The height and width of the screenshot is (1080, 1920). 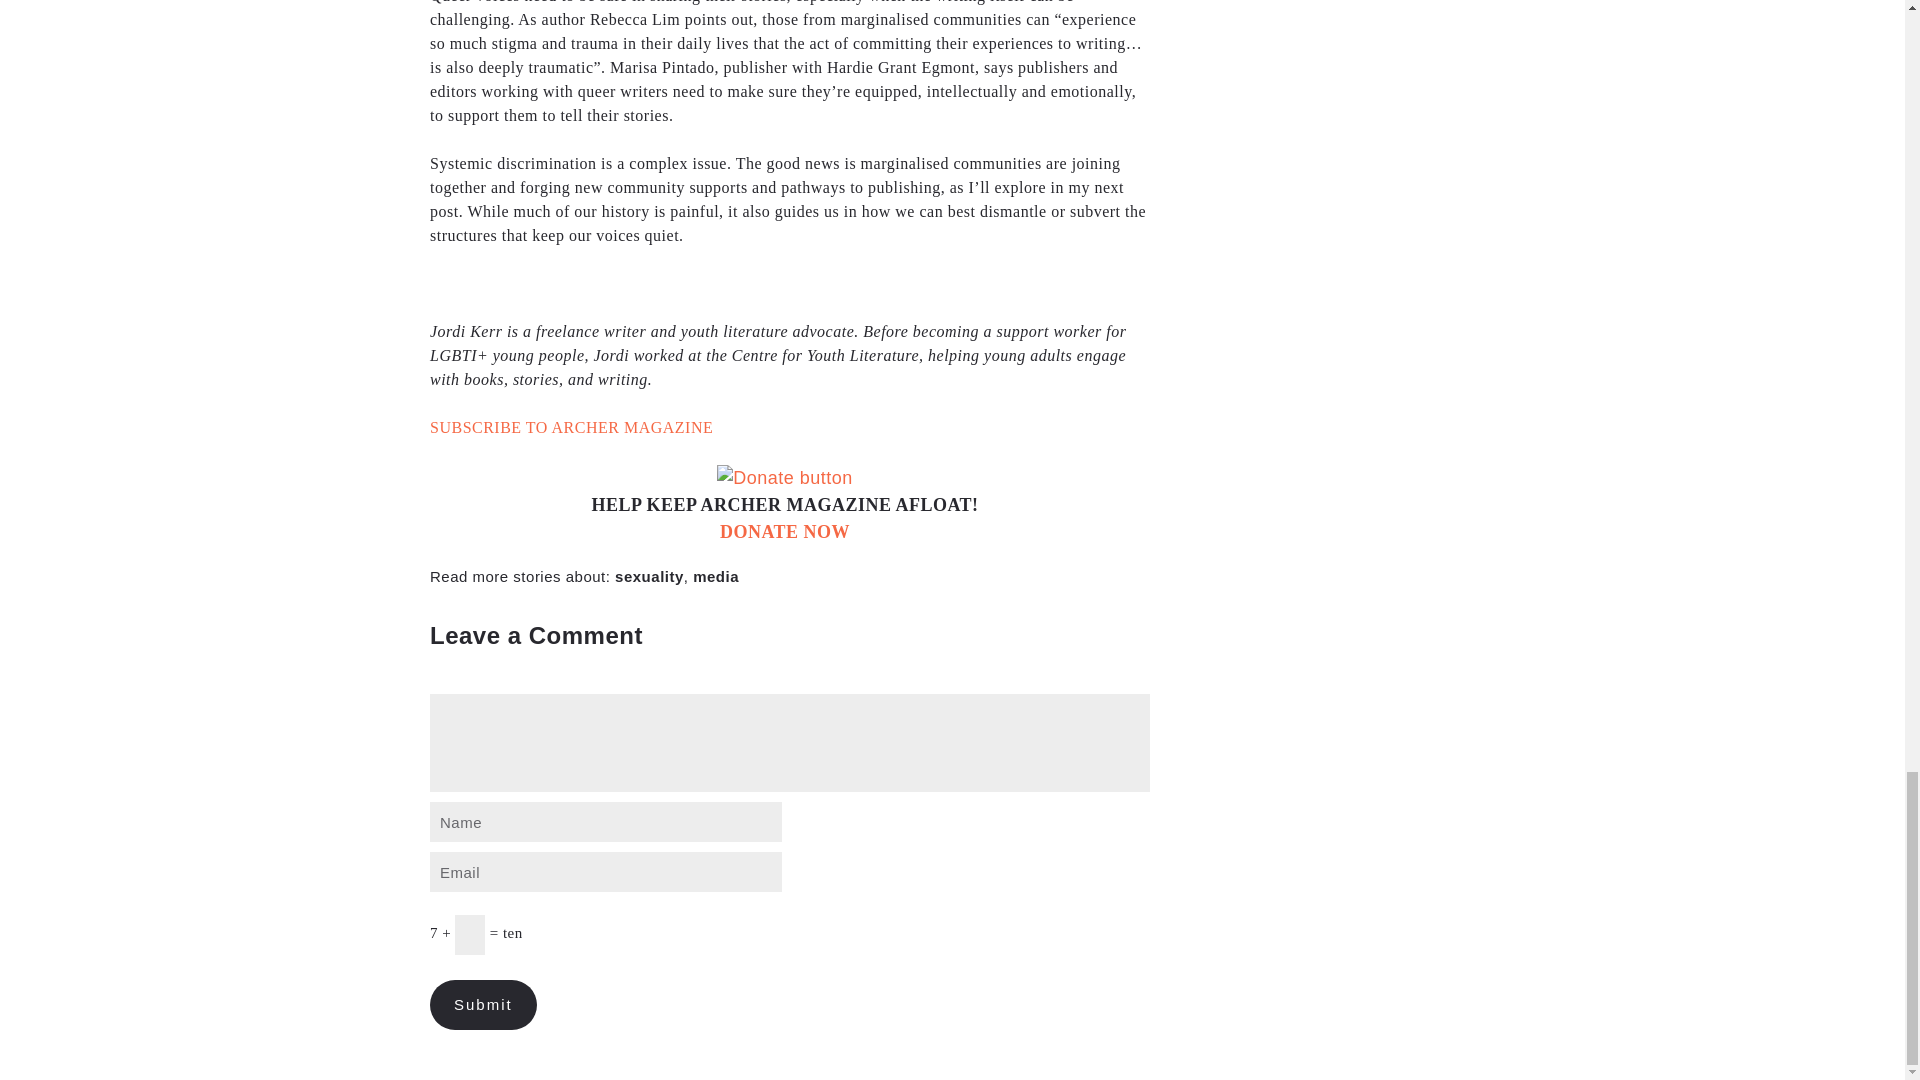 What do you see at coordinates (606, 822) in the screenshot?
I see `Name` at bounding box center [606, 822].